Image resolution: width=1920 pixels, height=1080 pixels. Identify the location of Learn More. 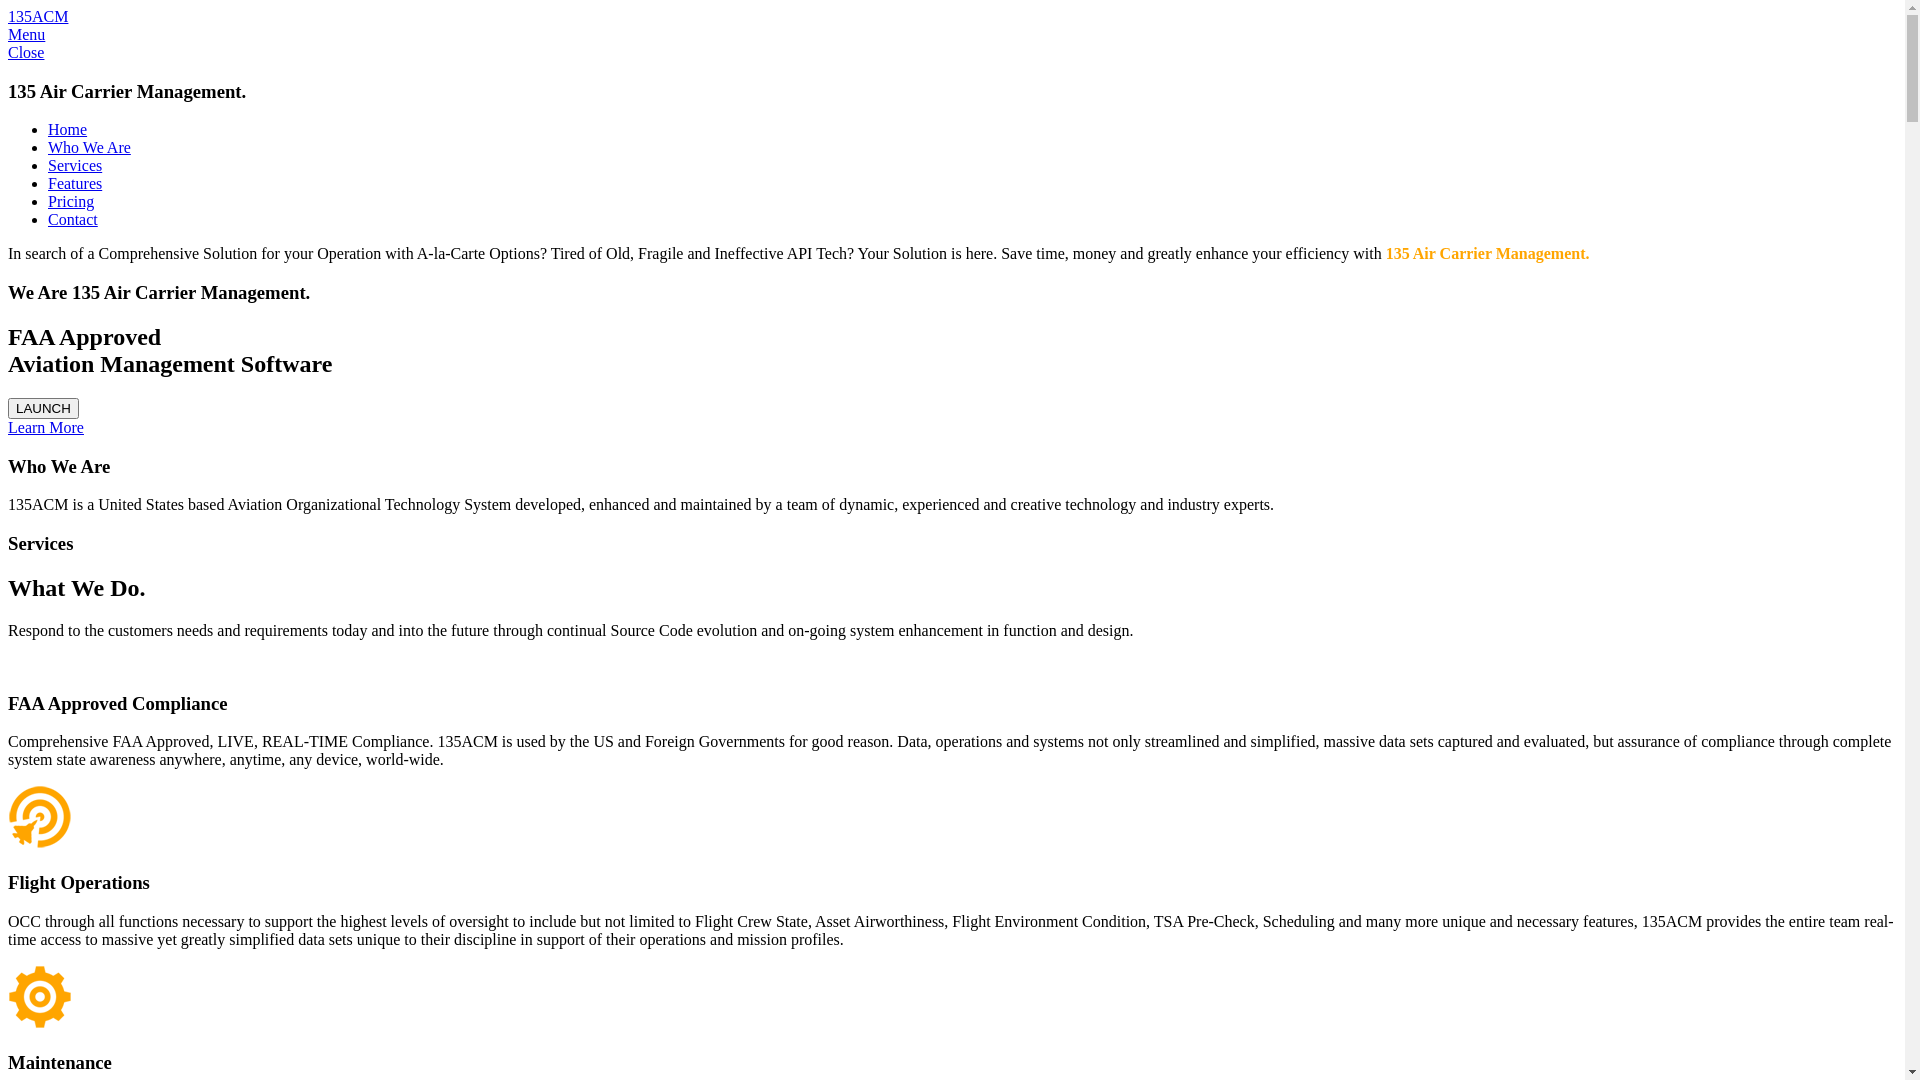
(46, 428).